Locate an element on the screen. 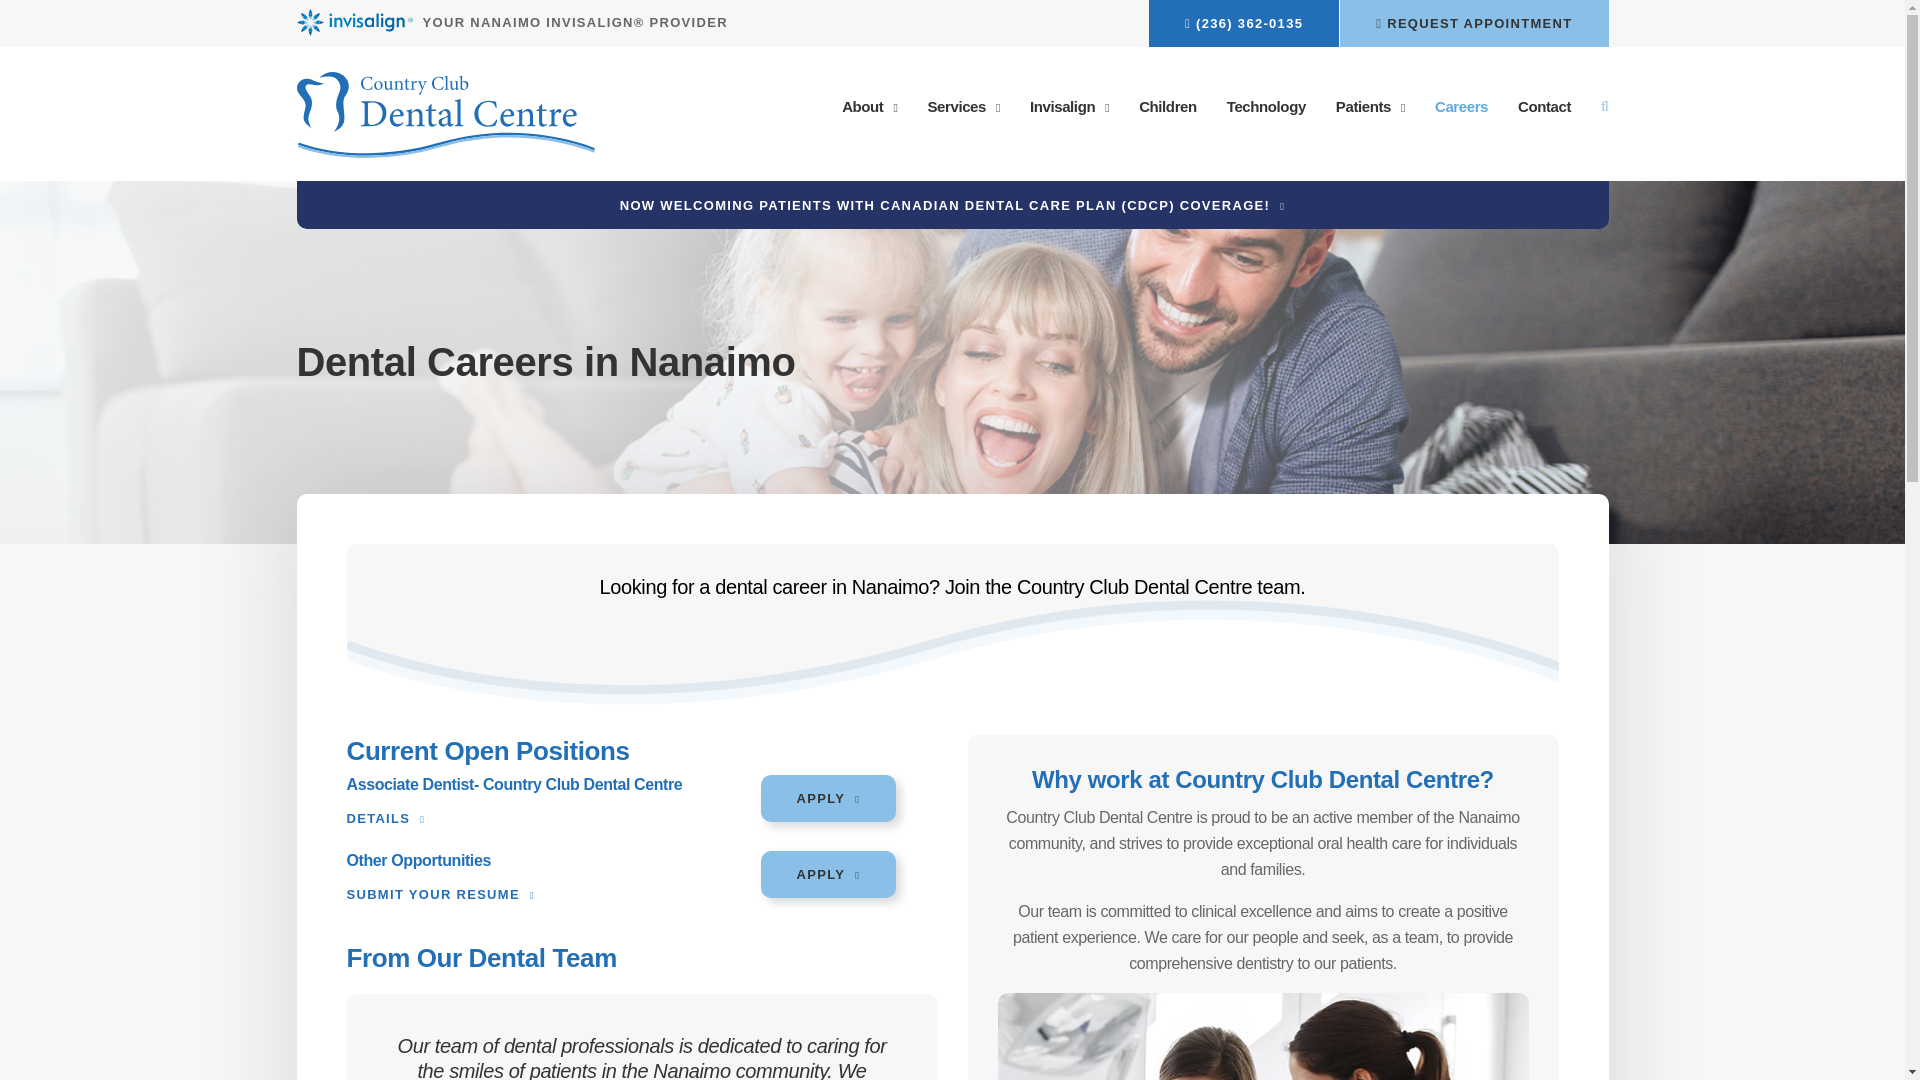  REQUEST APPOINTMENT is located at coordinates (1474, 24).